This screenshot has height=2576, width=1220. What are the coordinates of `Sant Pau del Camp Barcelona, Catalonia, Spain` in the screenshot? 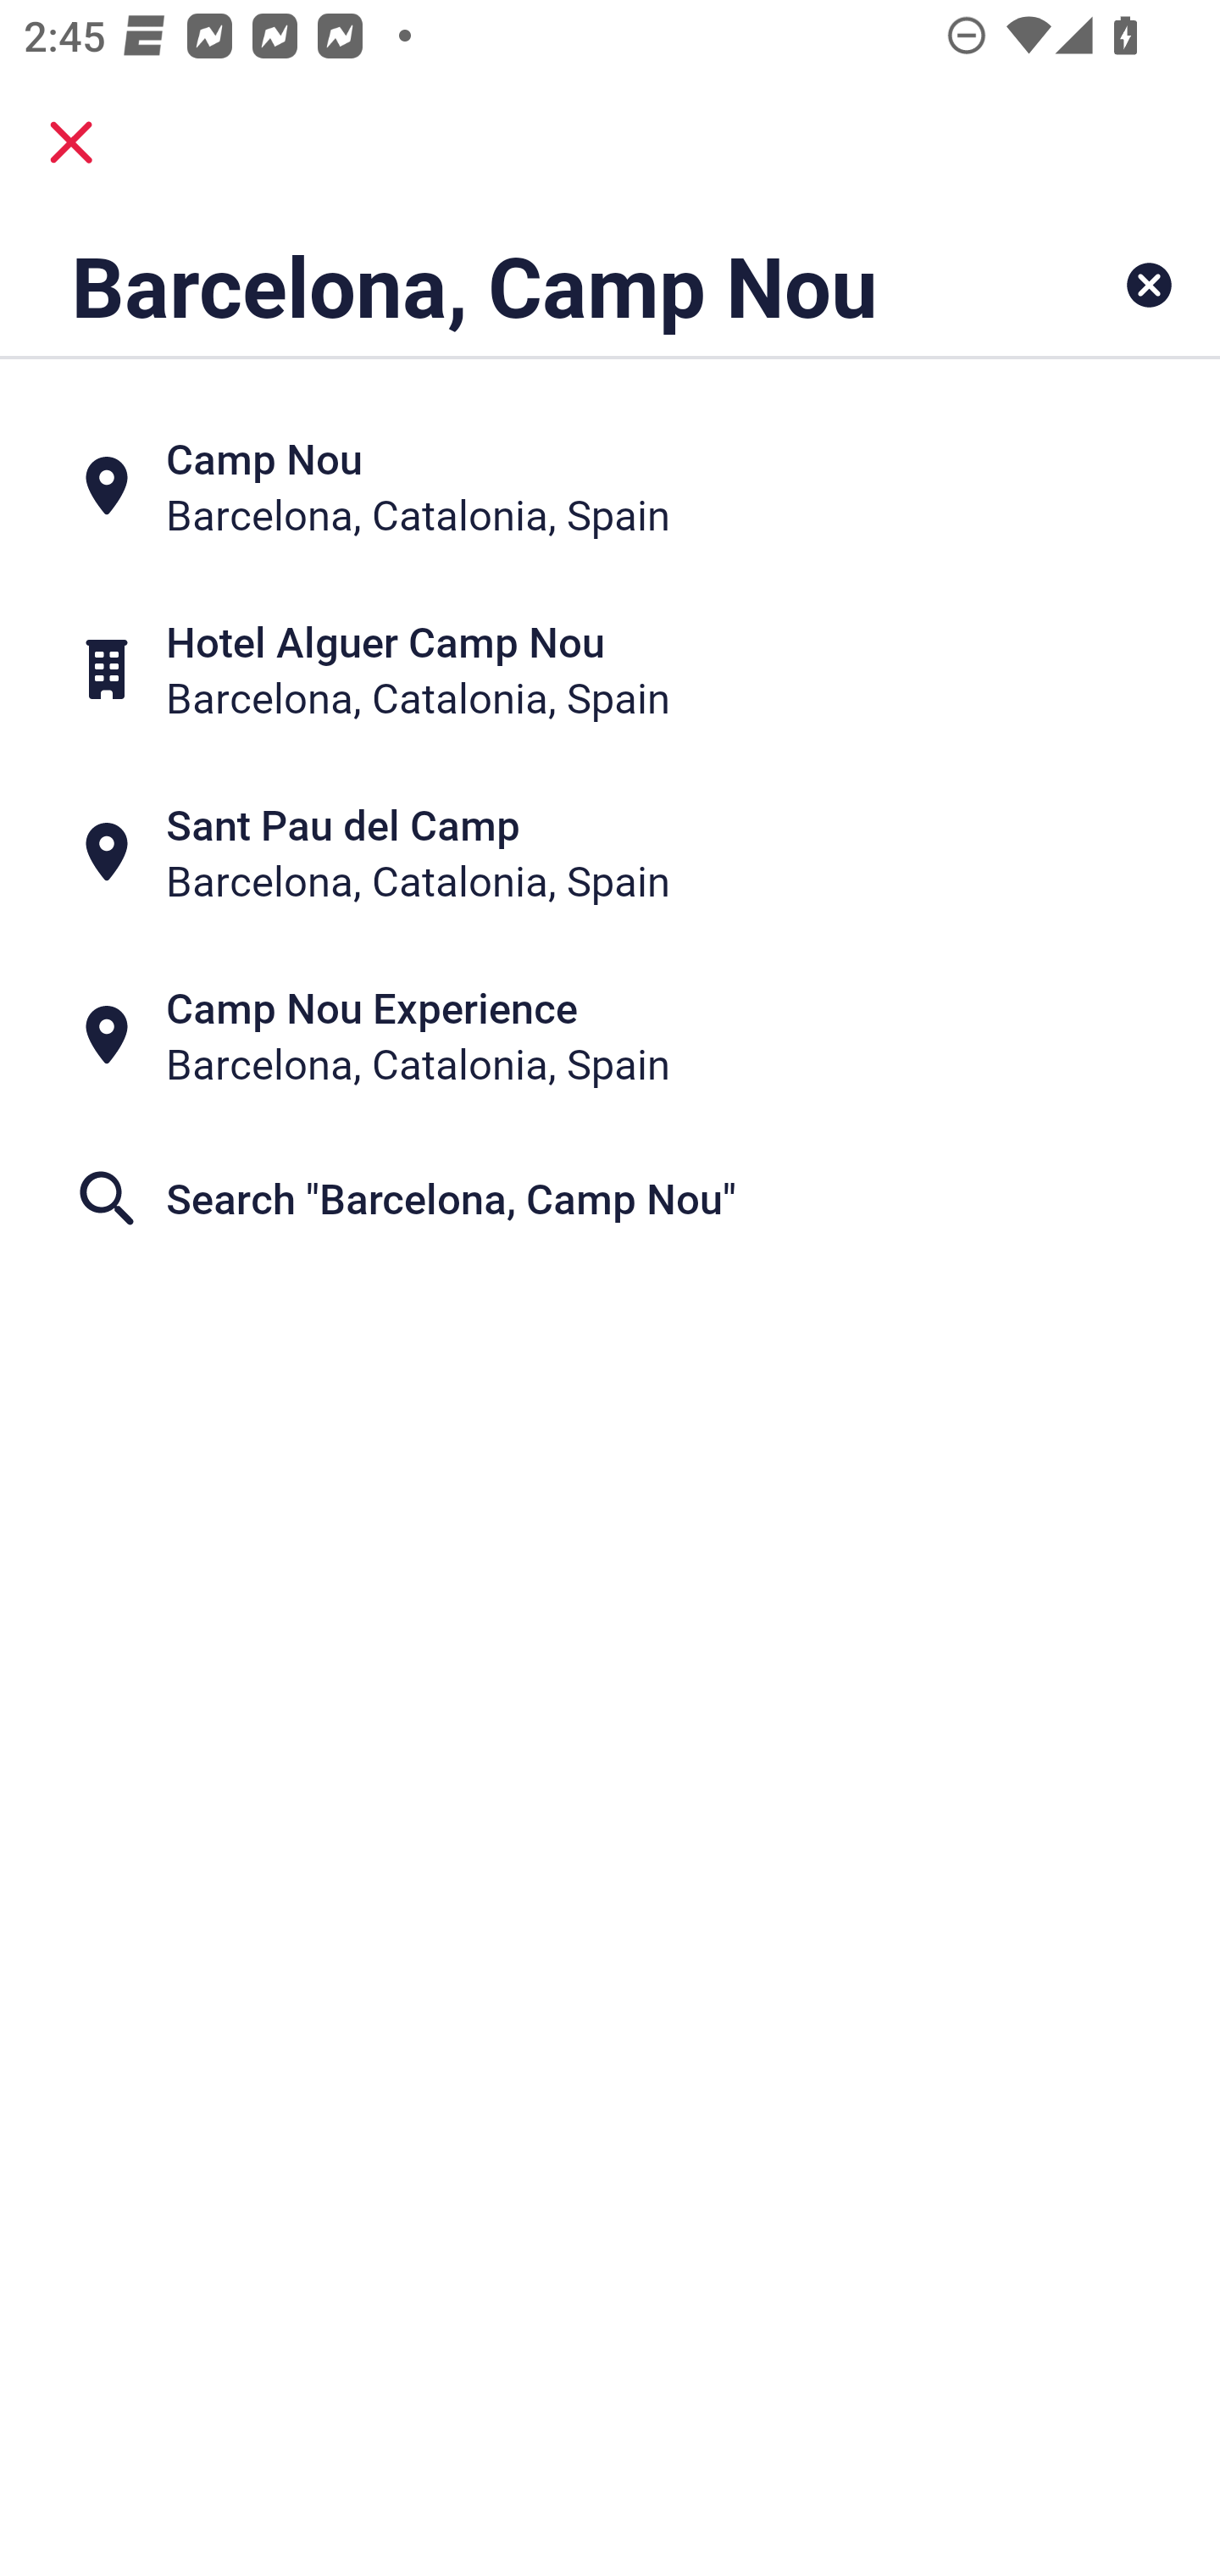 It's located at (610, 851).